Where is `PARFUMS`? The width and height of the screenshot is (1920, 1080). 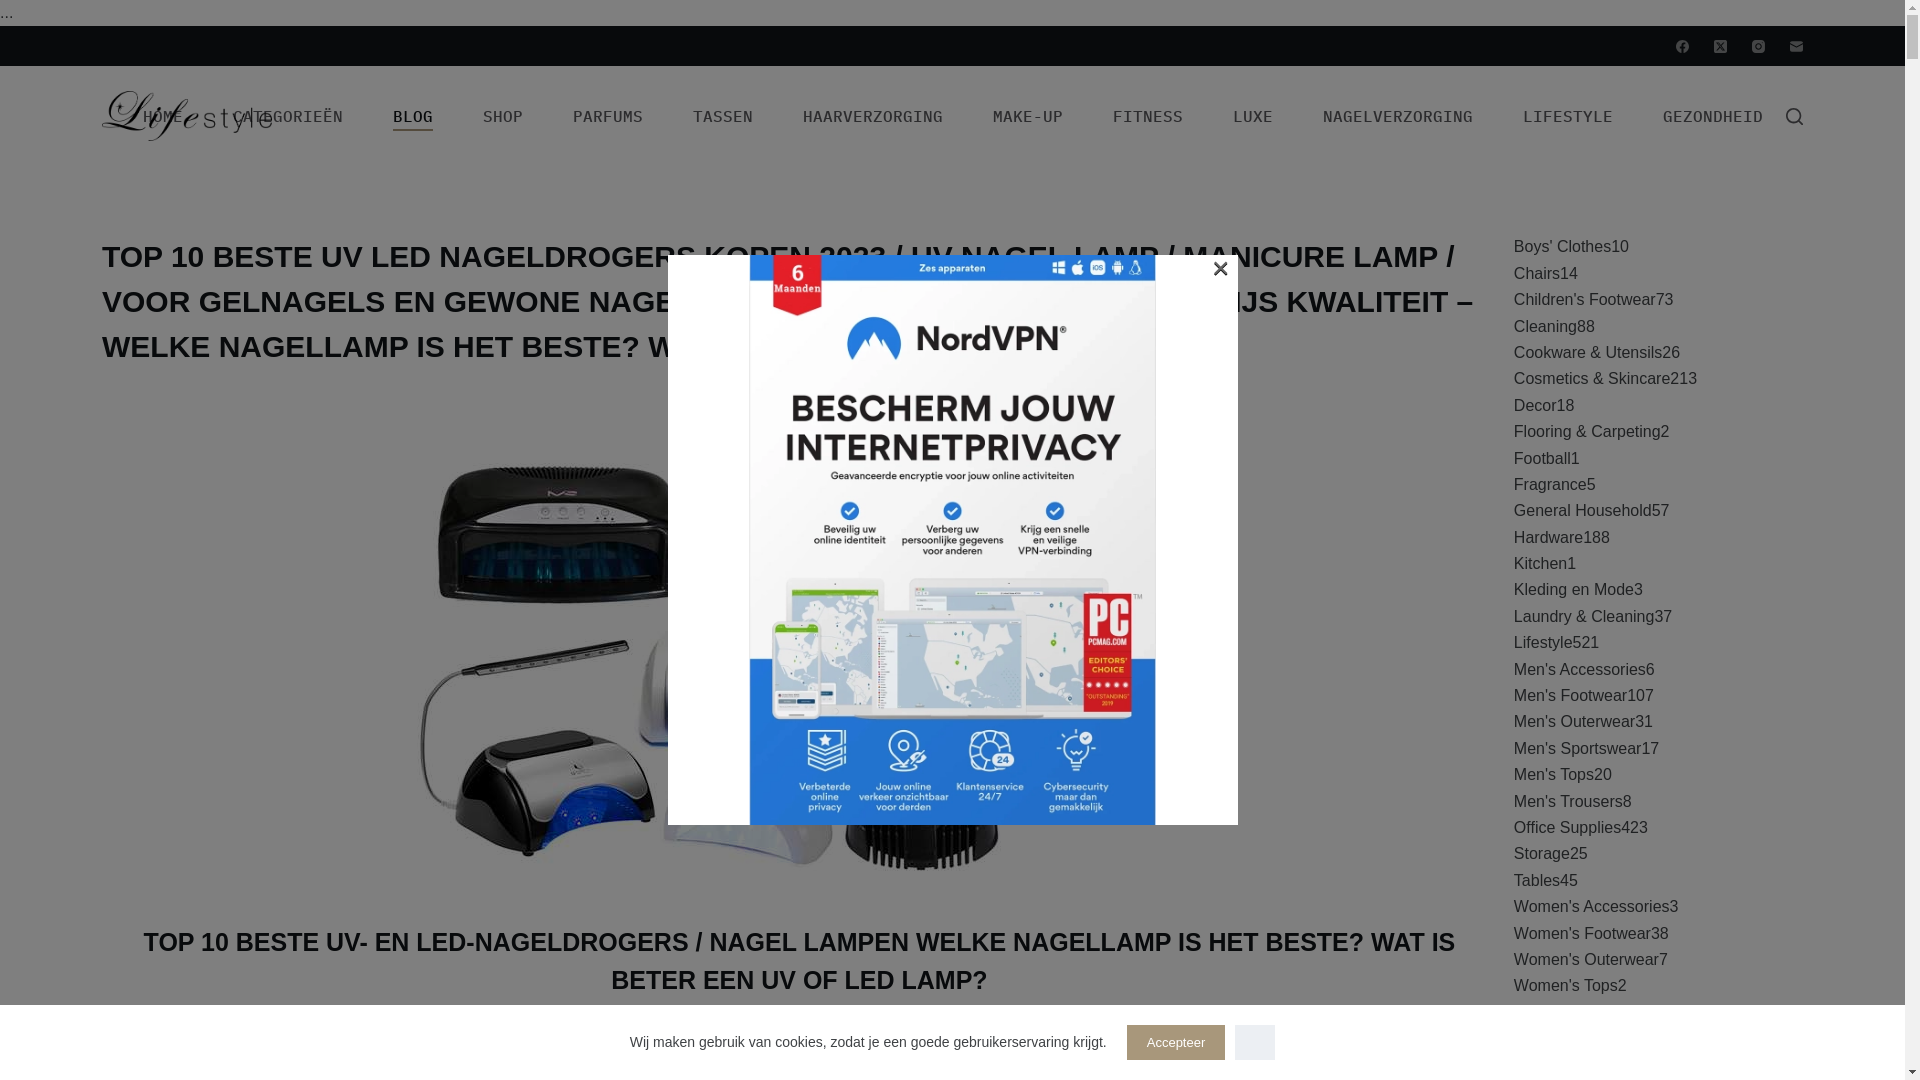 PARFUMS is located at coordinates (608, 116).